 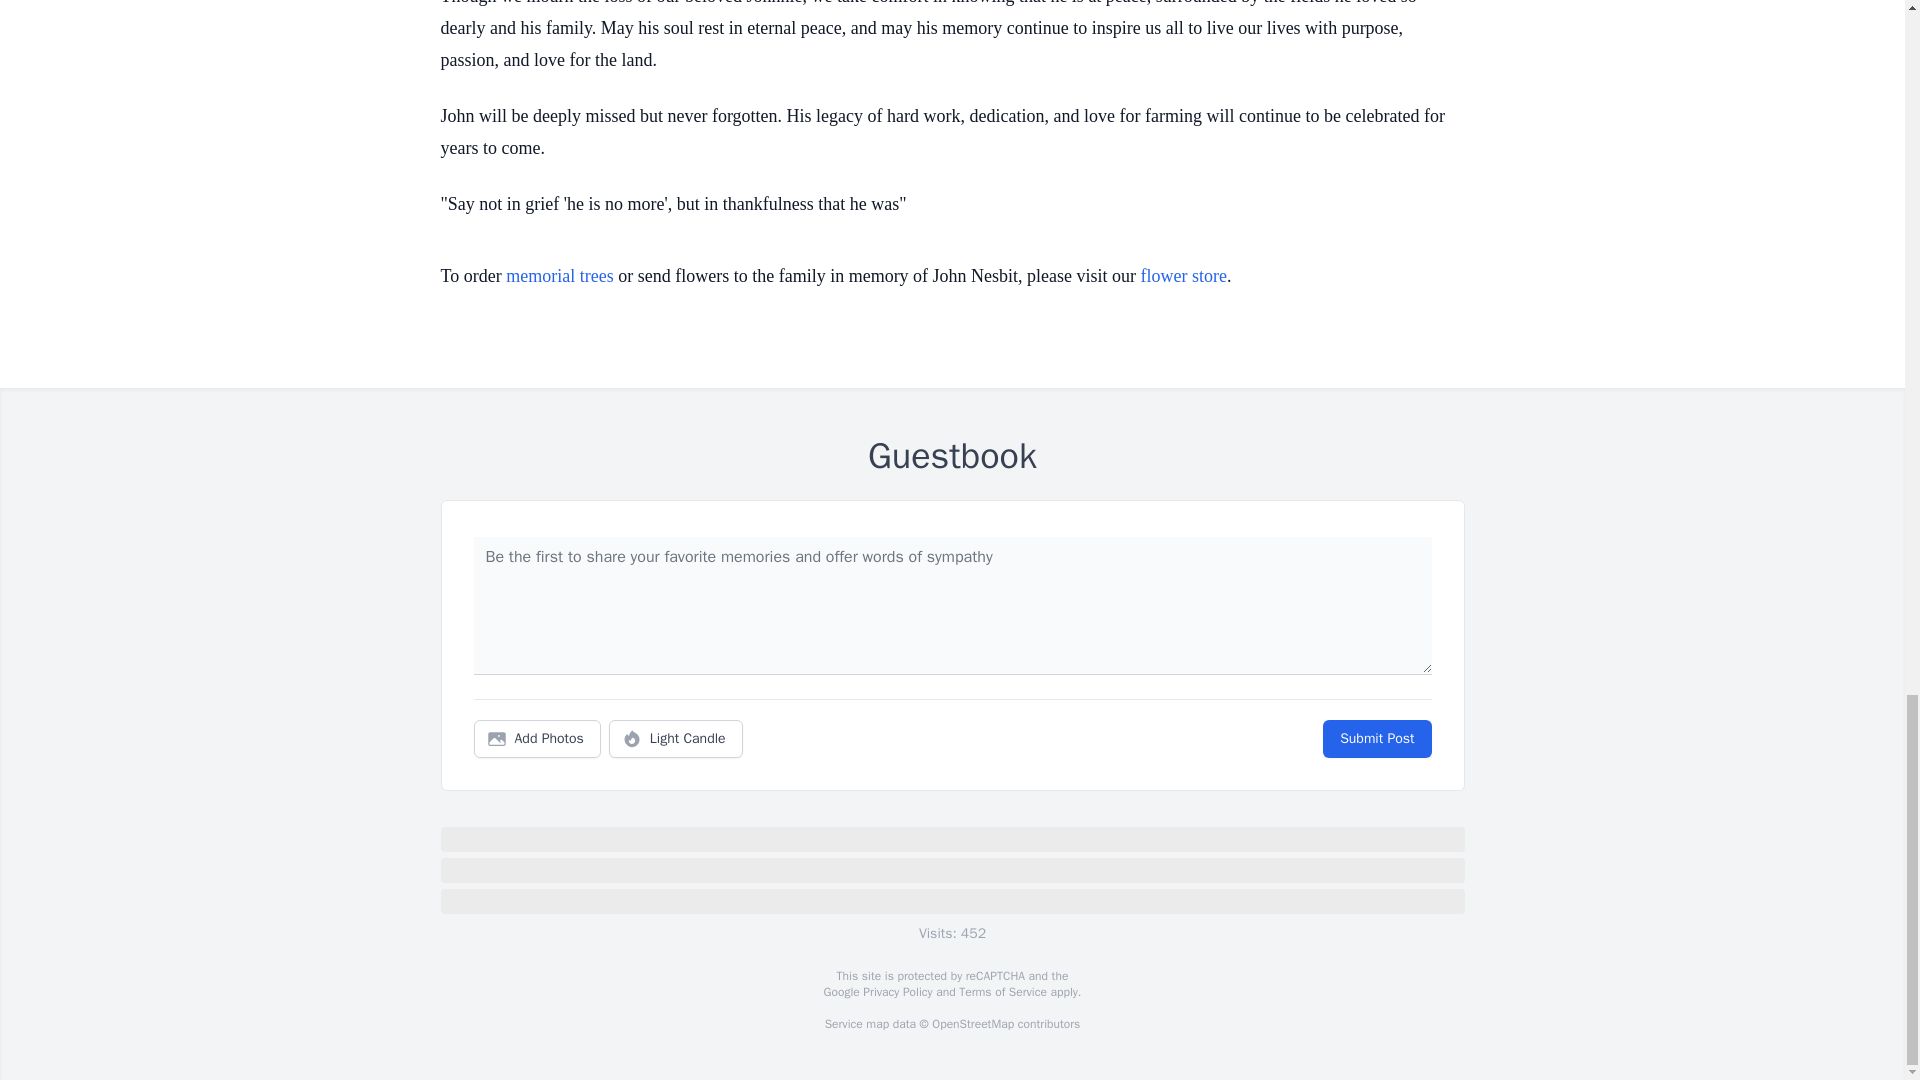 I want to click on memorial trees, so click(x=559, y=276).